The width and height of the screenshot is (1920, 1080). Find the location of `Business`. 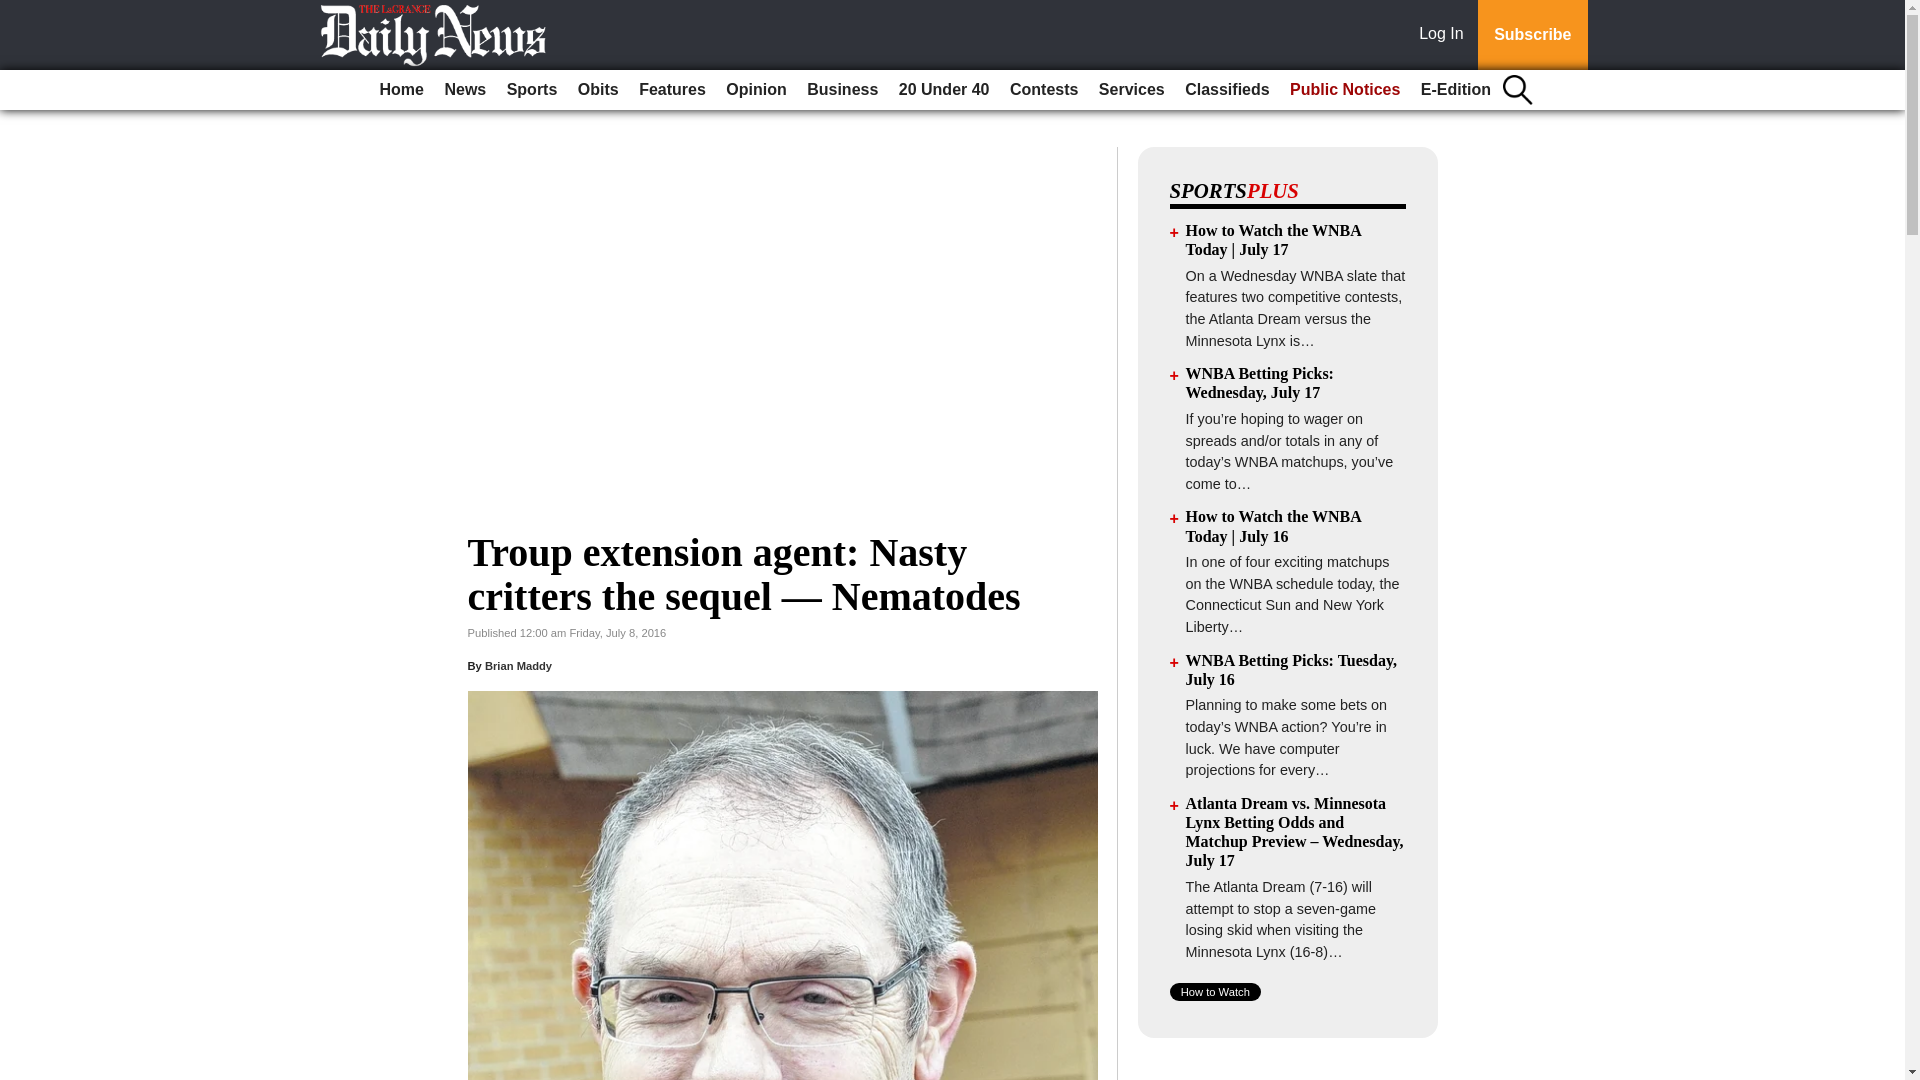

Business is located at coordinates (842, 90).